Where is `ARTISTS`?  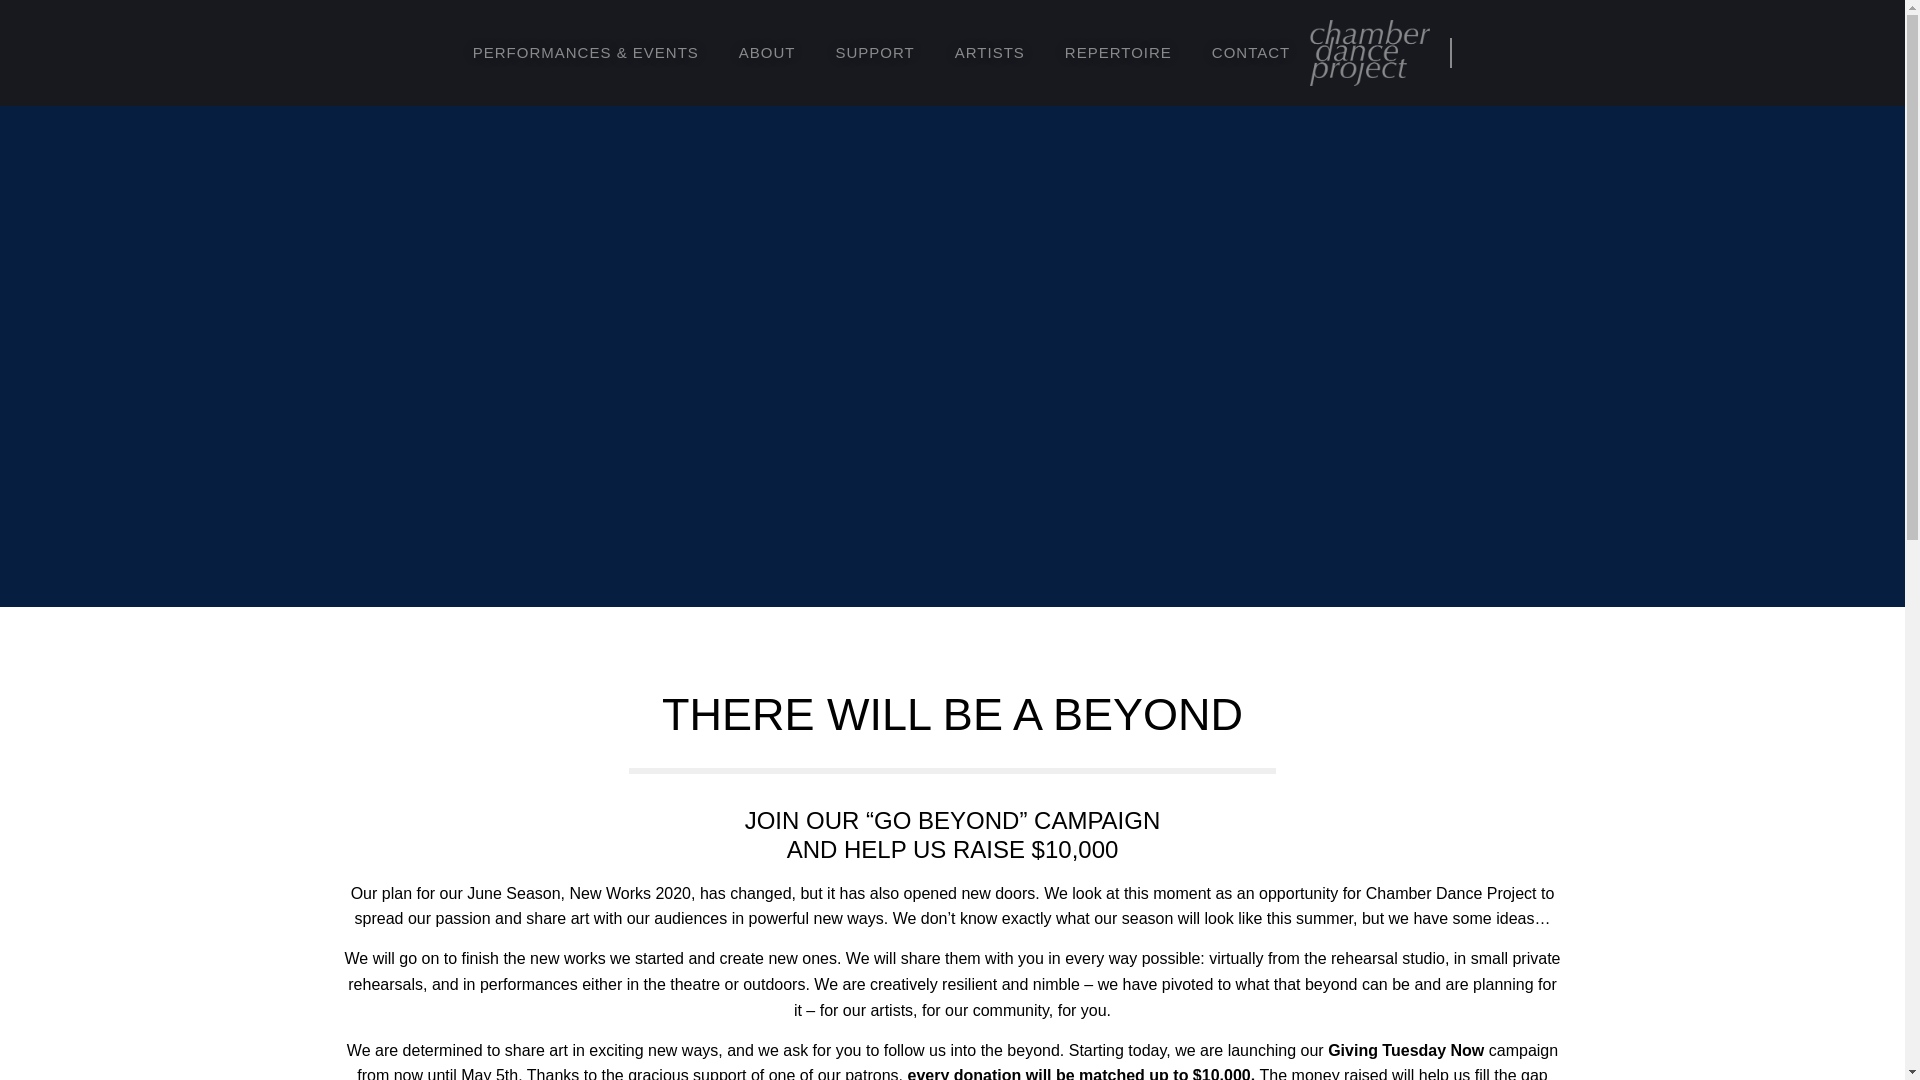
ARTISTS is located at coordinates (990, 52).